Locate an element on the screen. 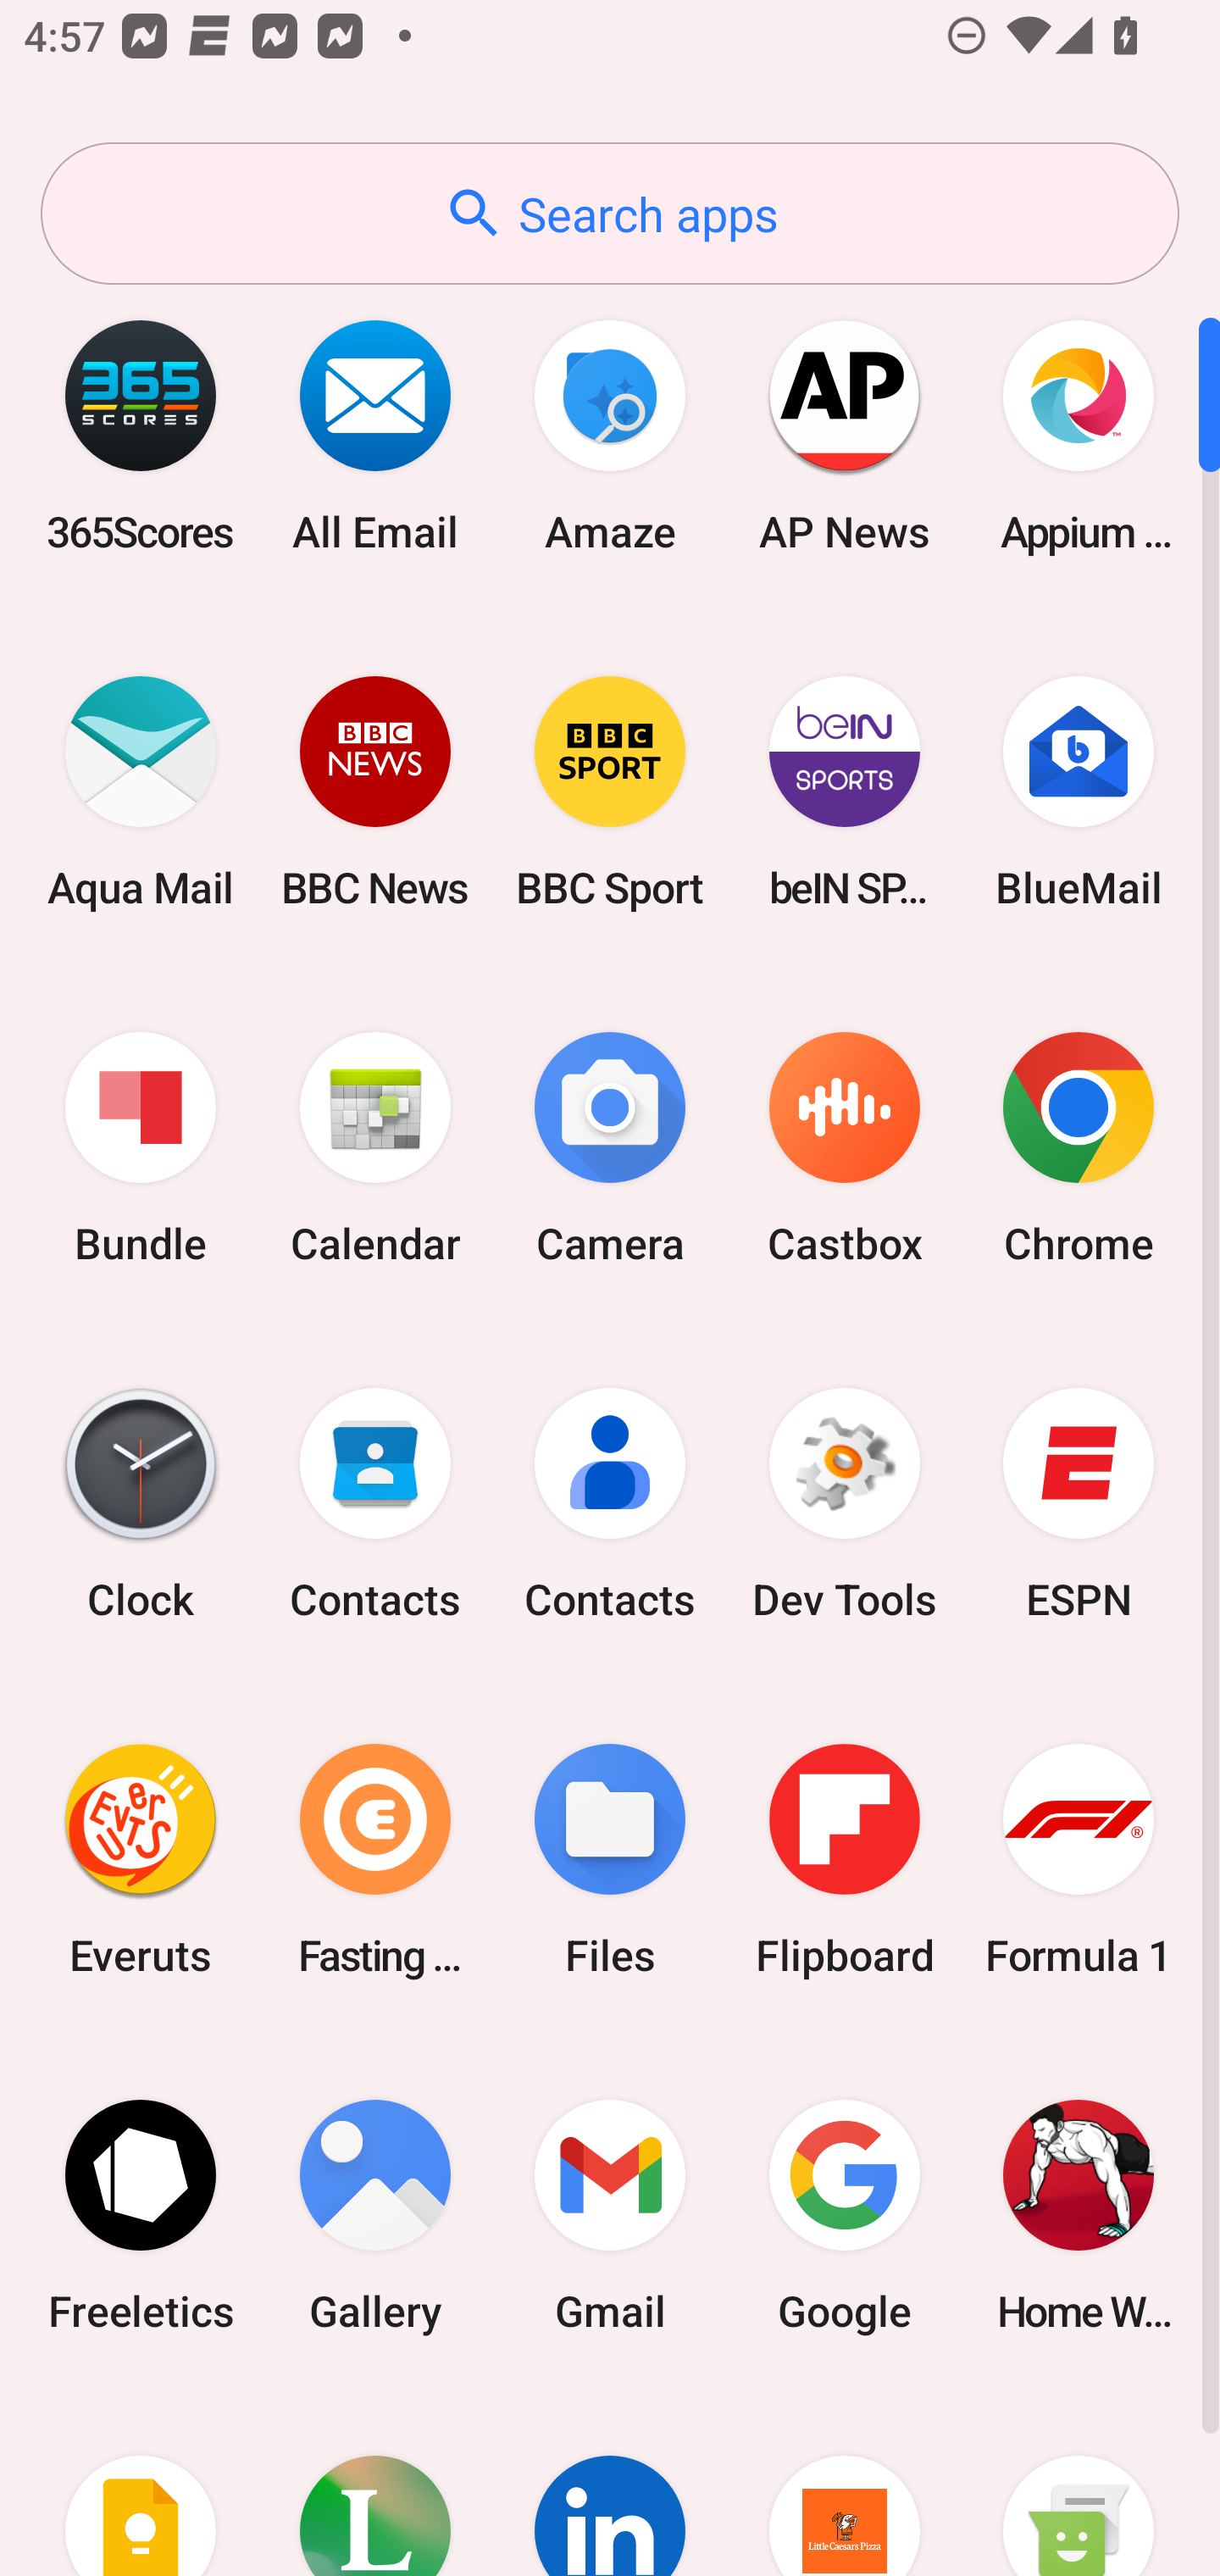 The width and height of the screenshot is (1220, 2576). ESPN is located at coordinates (1079, 1504).